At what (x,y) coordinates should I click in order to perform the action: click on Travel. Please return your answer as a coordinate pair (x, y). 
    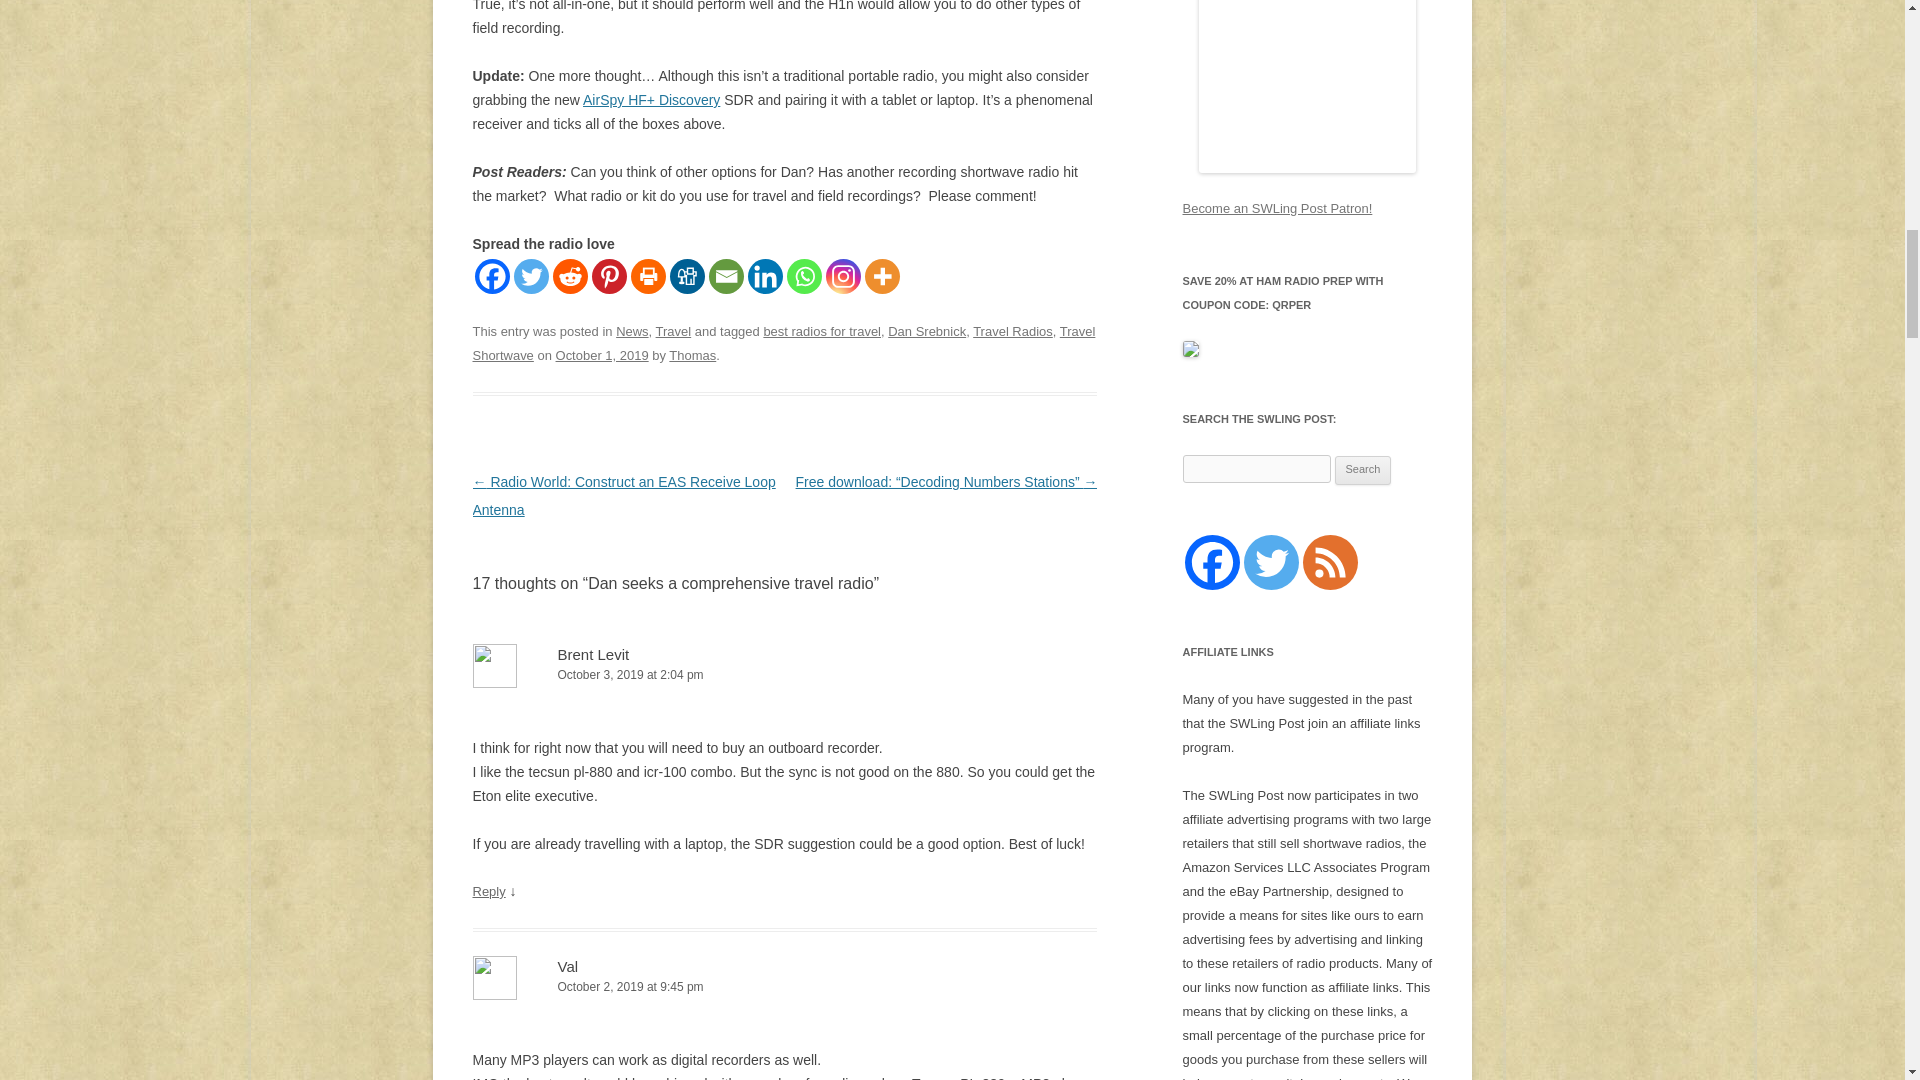
    Looking at the image, I should click on (674, 332).